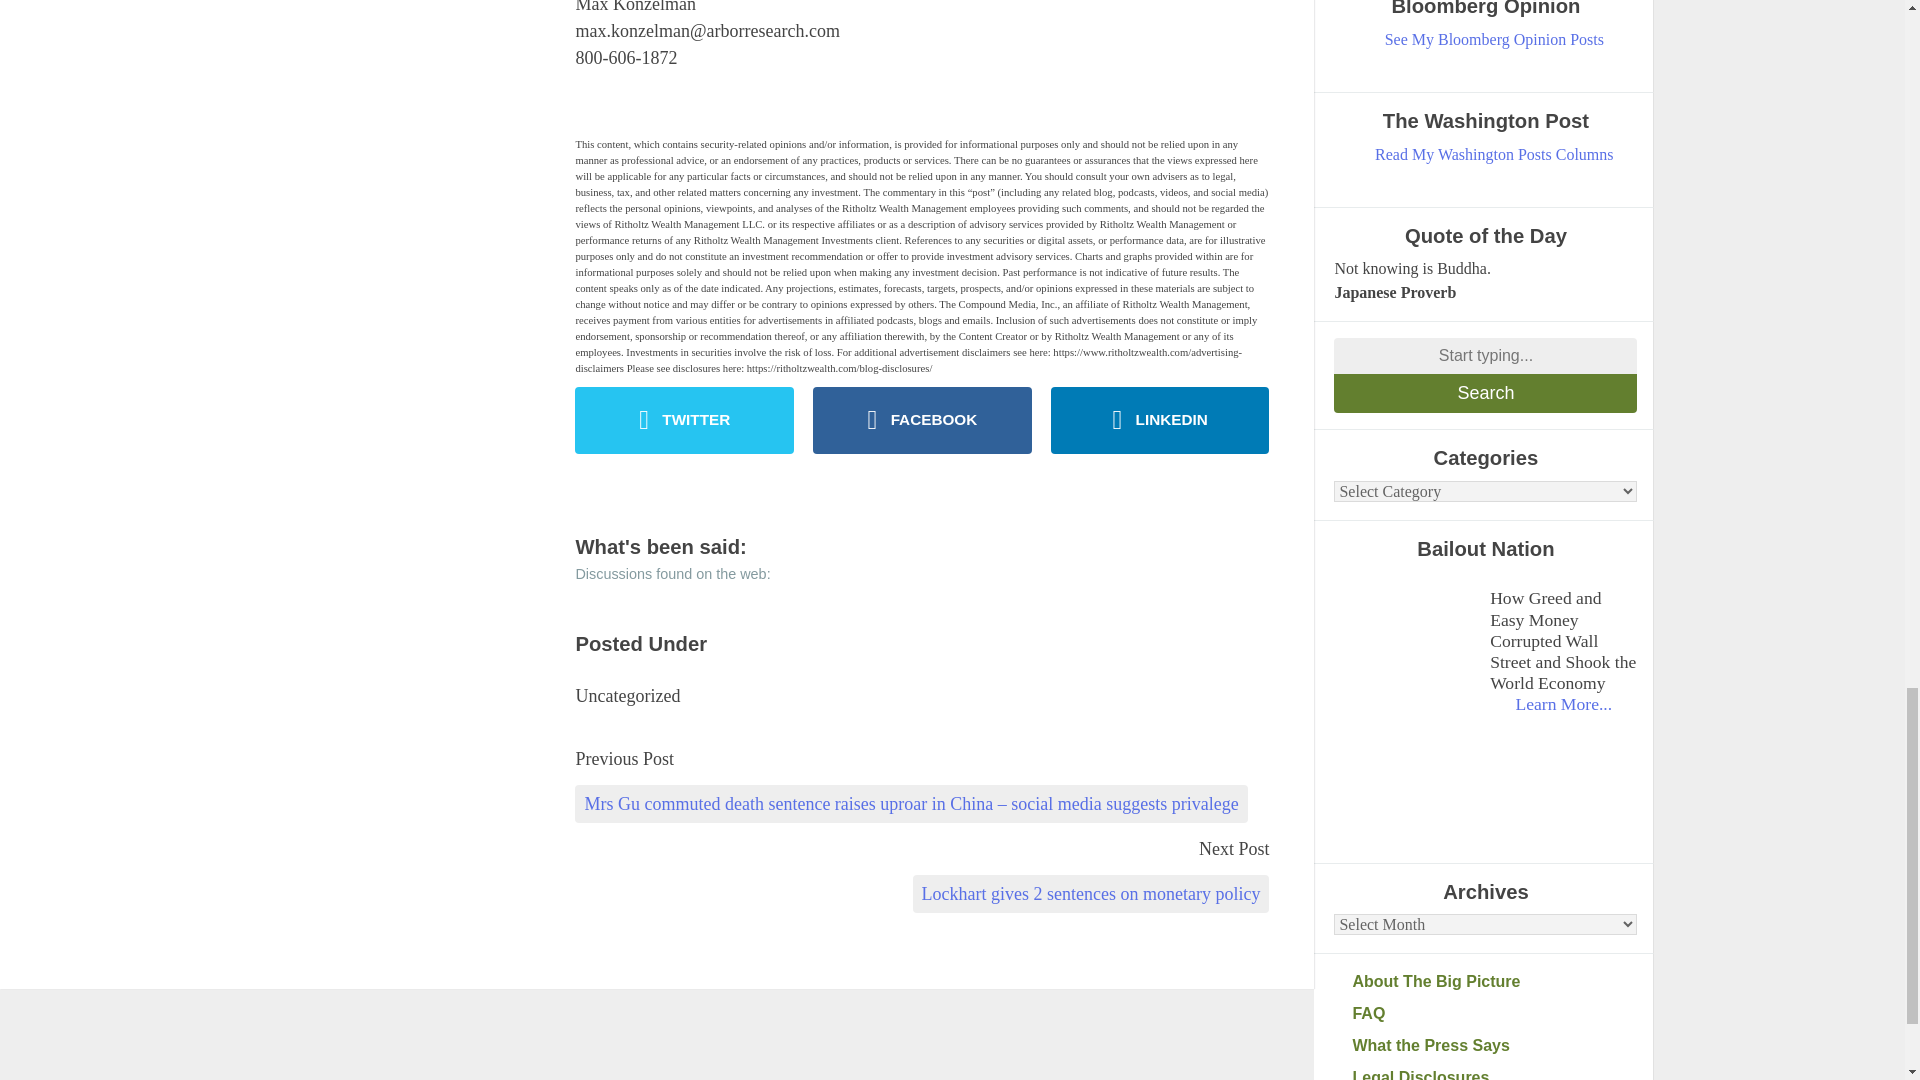 The image size is (1920, 1080). Describe the element at coordinates (1494, 40) in the screenshot. I see `See My Bloomberg Opinion Posts` at that location.